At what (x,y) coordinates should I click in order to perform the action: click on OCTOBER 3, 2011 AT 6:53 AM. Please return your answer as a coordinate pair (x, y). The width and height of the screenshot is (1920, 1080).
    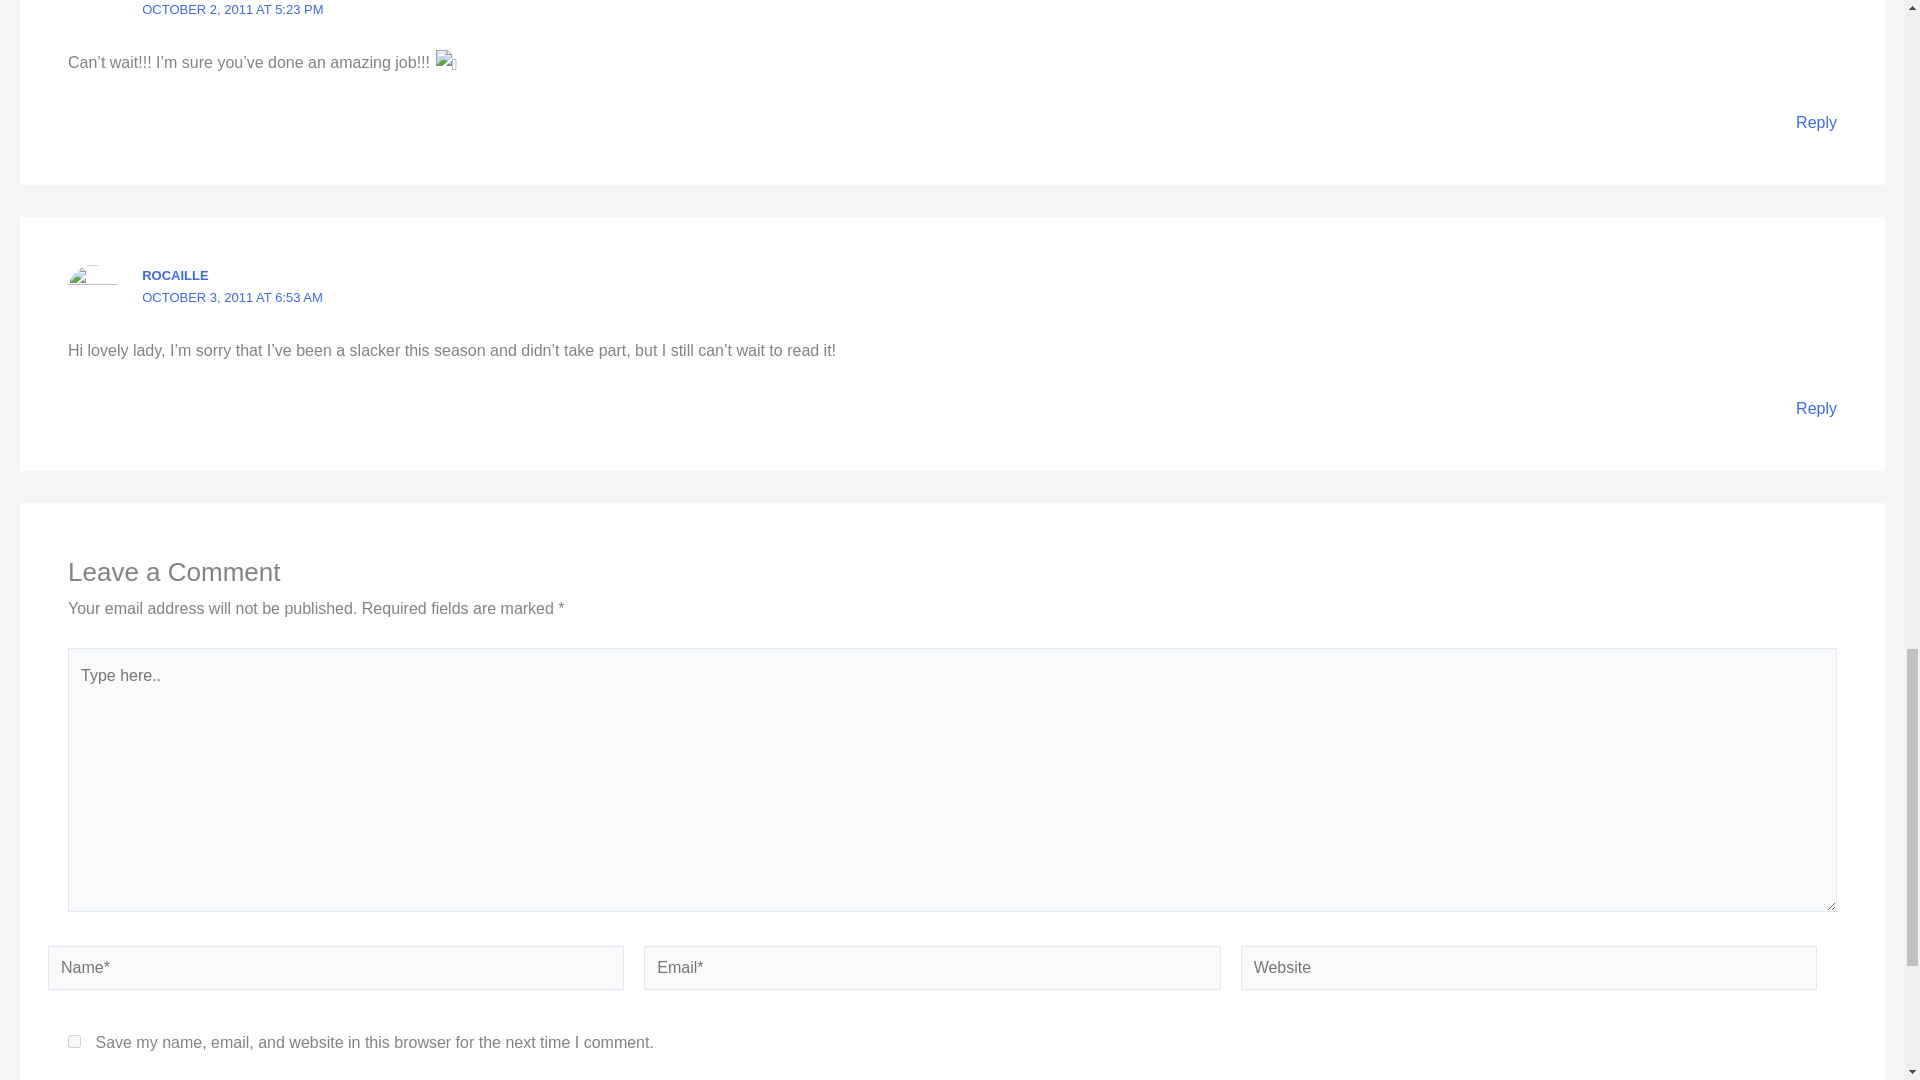
    Looking at the image, I should click on (232, 297).